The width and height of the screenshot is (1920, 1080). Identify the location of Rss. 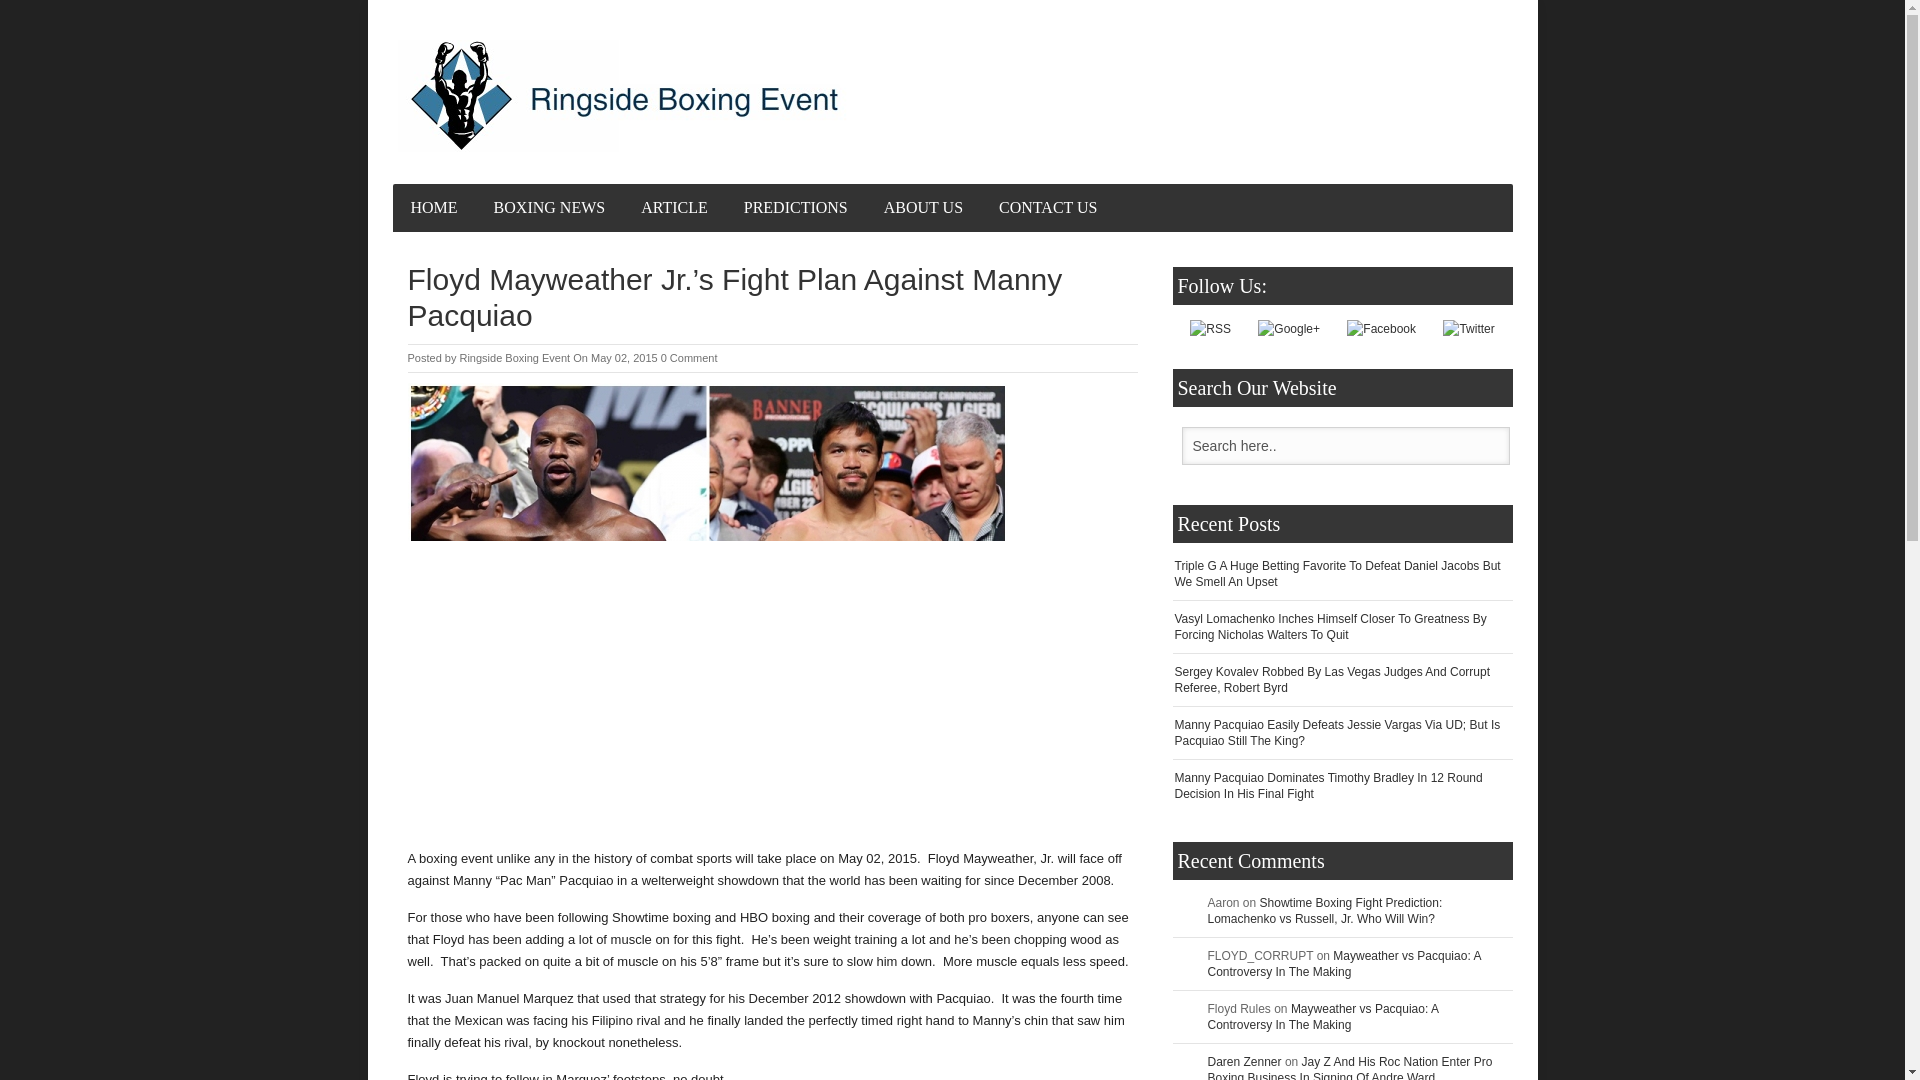
(1210, 328).